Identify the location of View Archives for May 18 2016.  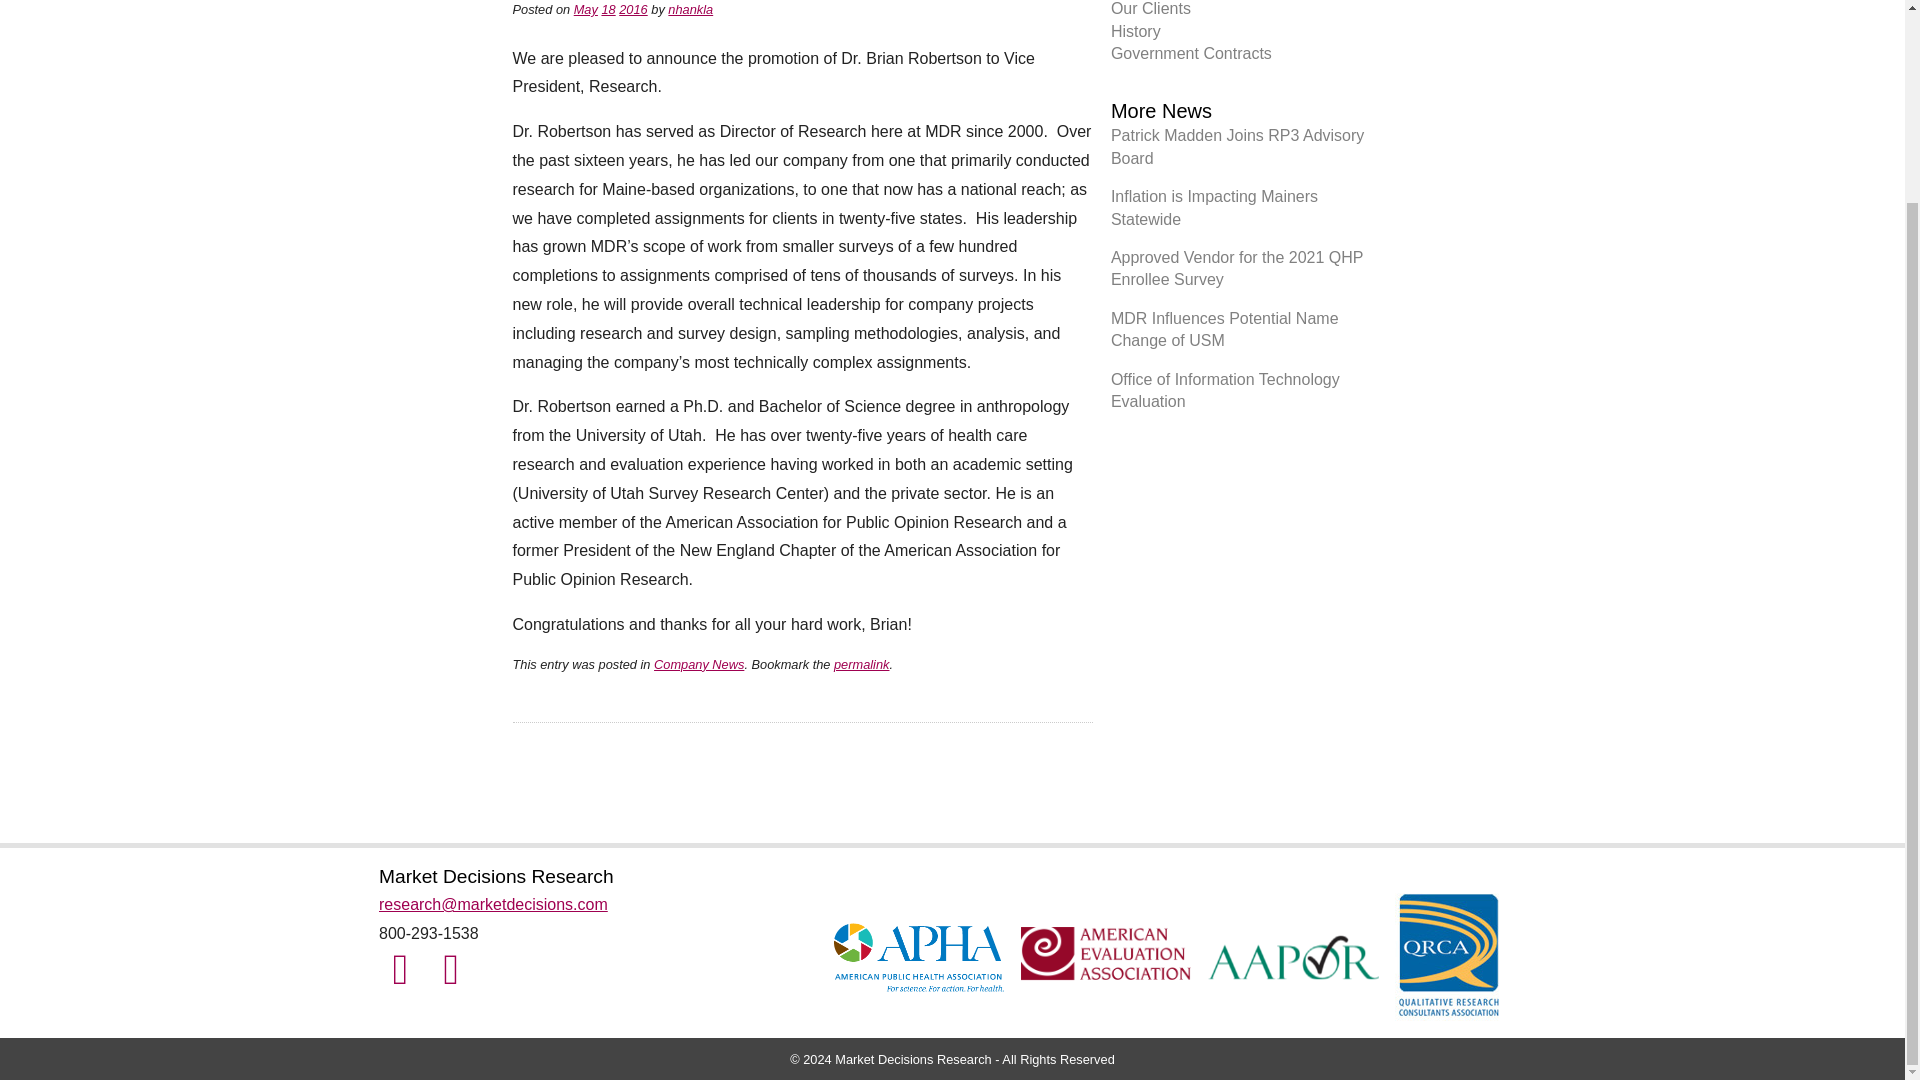
(607, 10).